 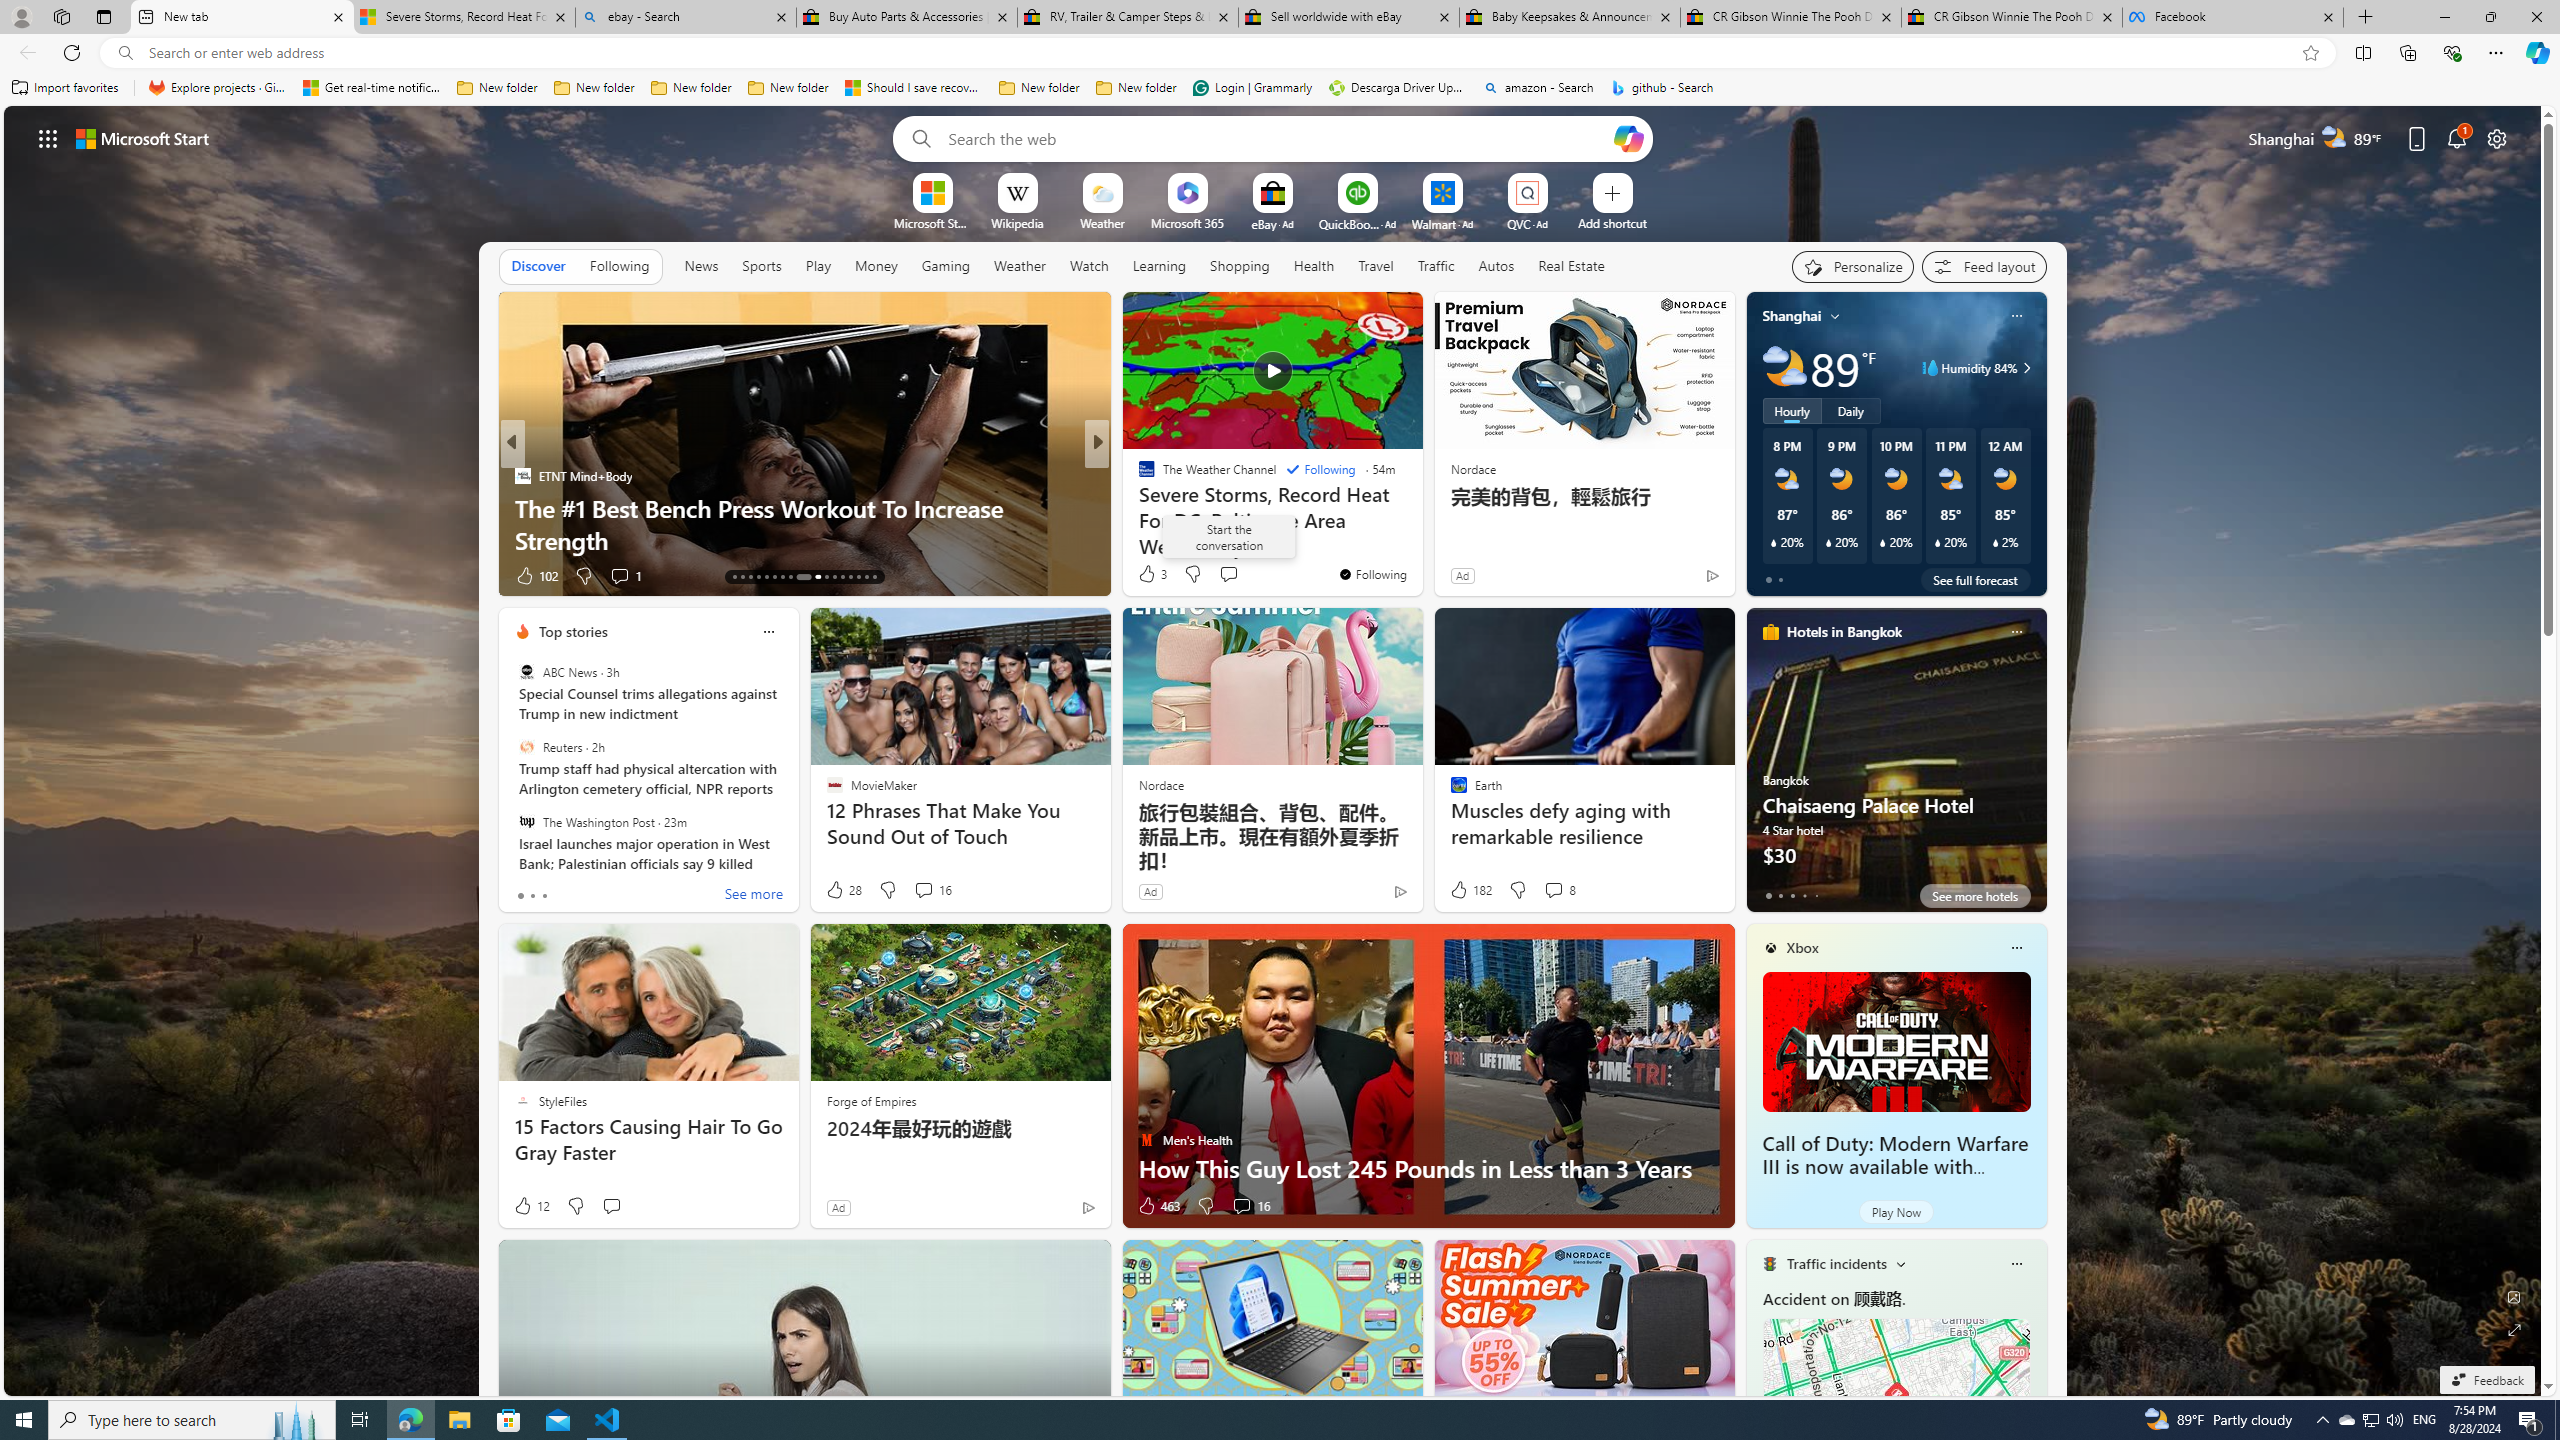 I want to click on AutomationID: tab-29, so click(x=874, y=577).